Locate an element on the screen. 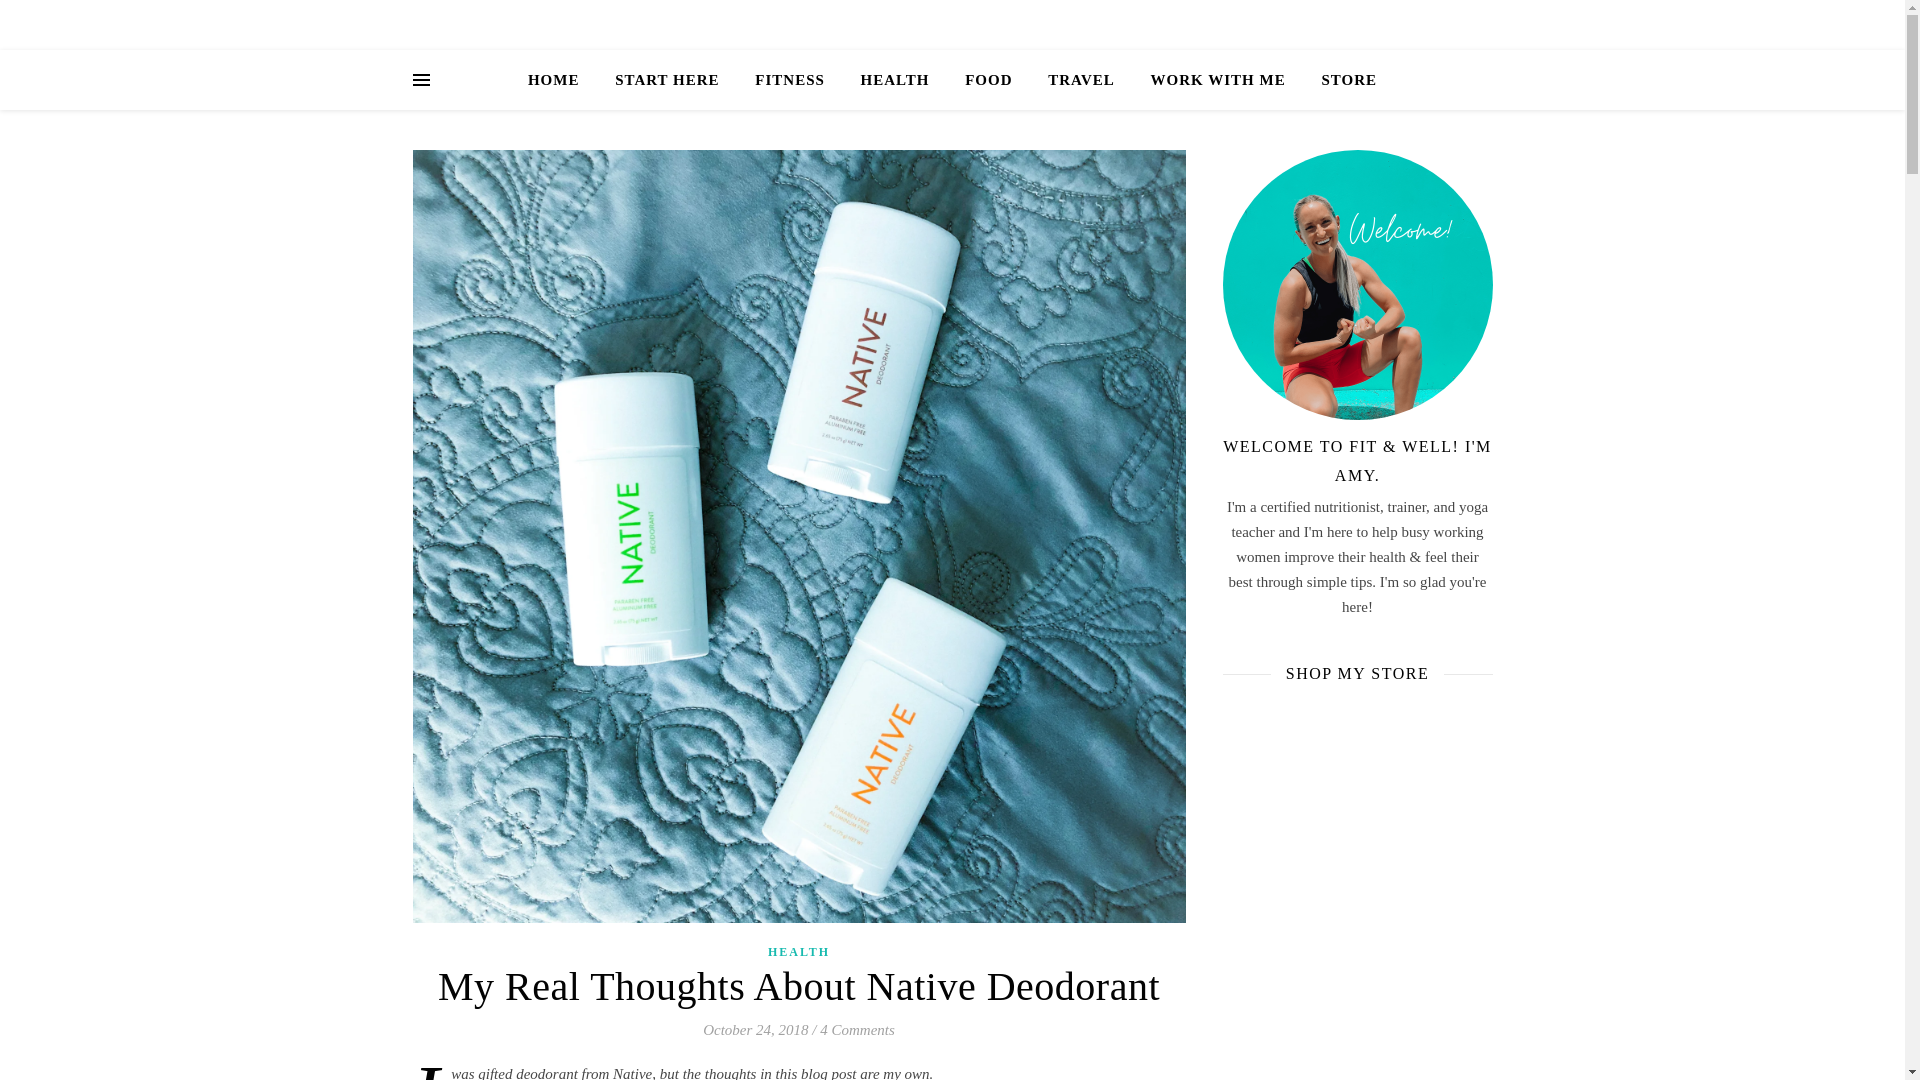 The height and width of the screenshot is (1080, 1920). WORK WITH ME is located at coordinates (1218, 80).